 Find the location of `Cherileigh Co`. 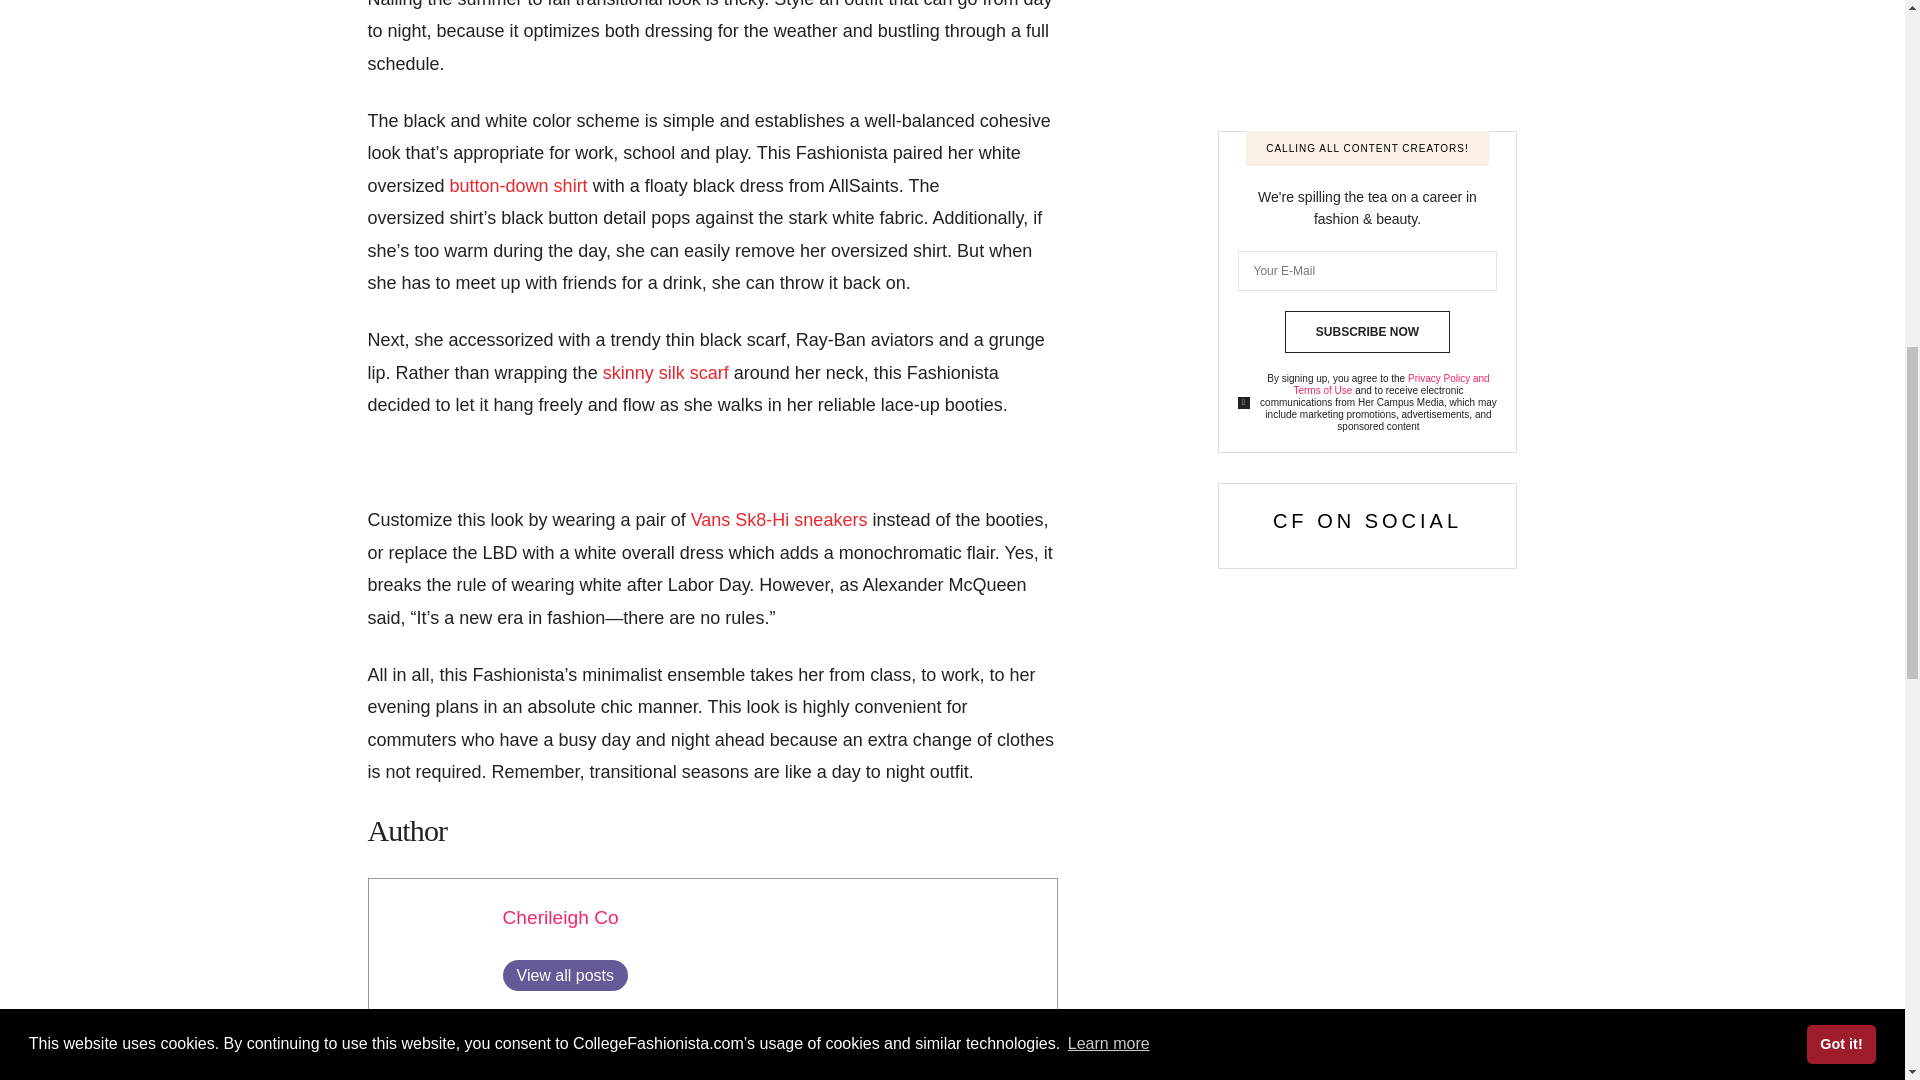

Cherileigh Co is located at coordinates (560, 917).